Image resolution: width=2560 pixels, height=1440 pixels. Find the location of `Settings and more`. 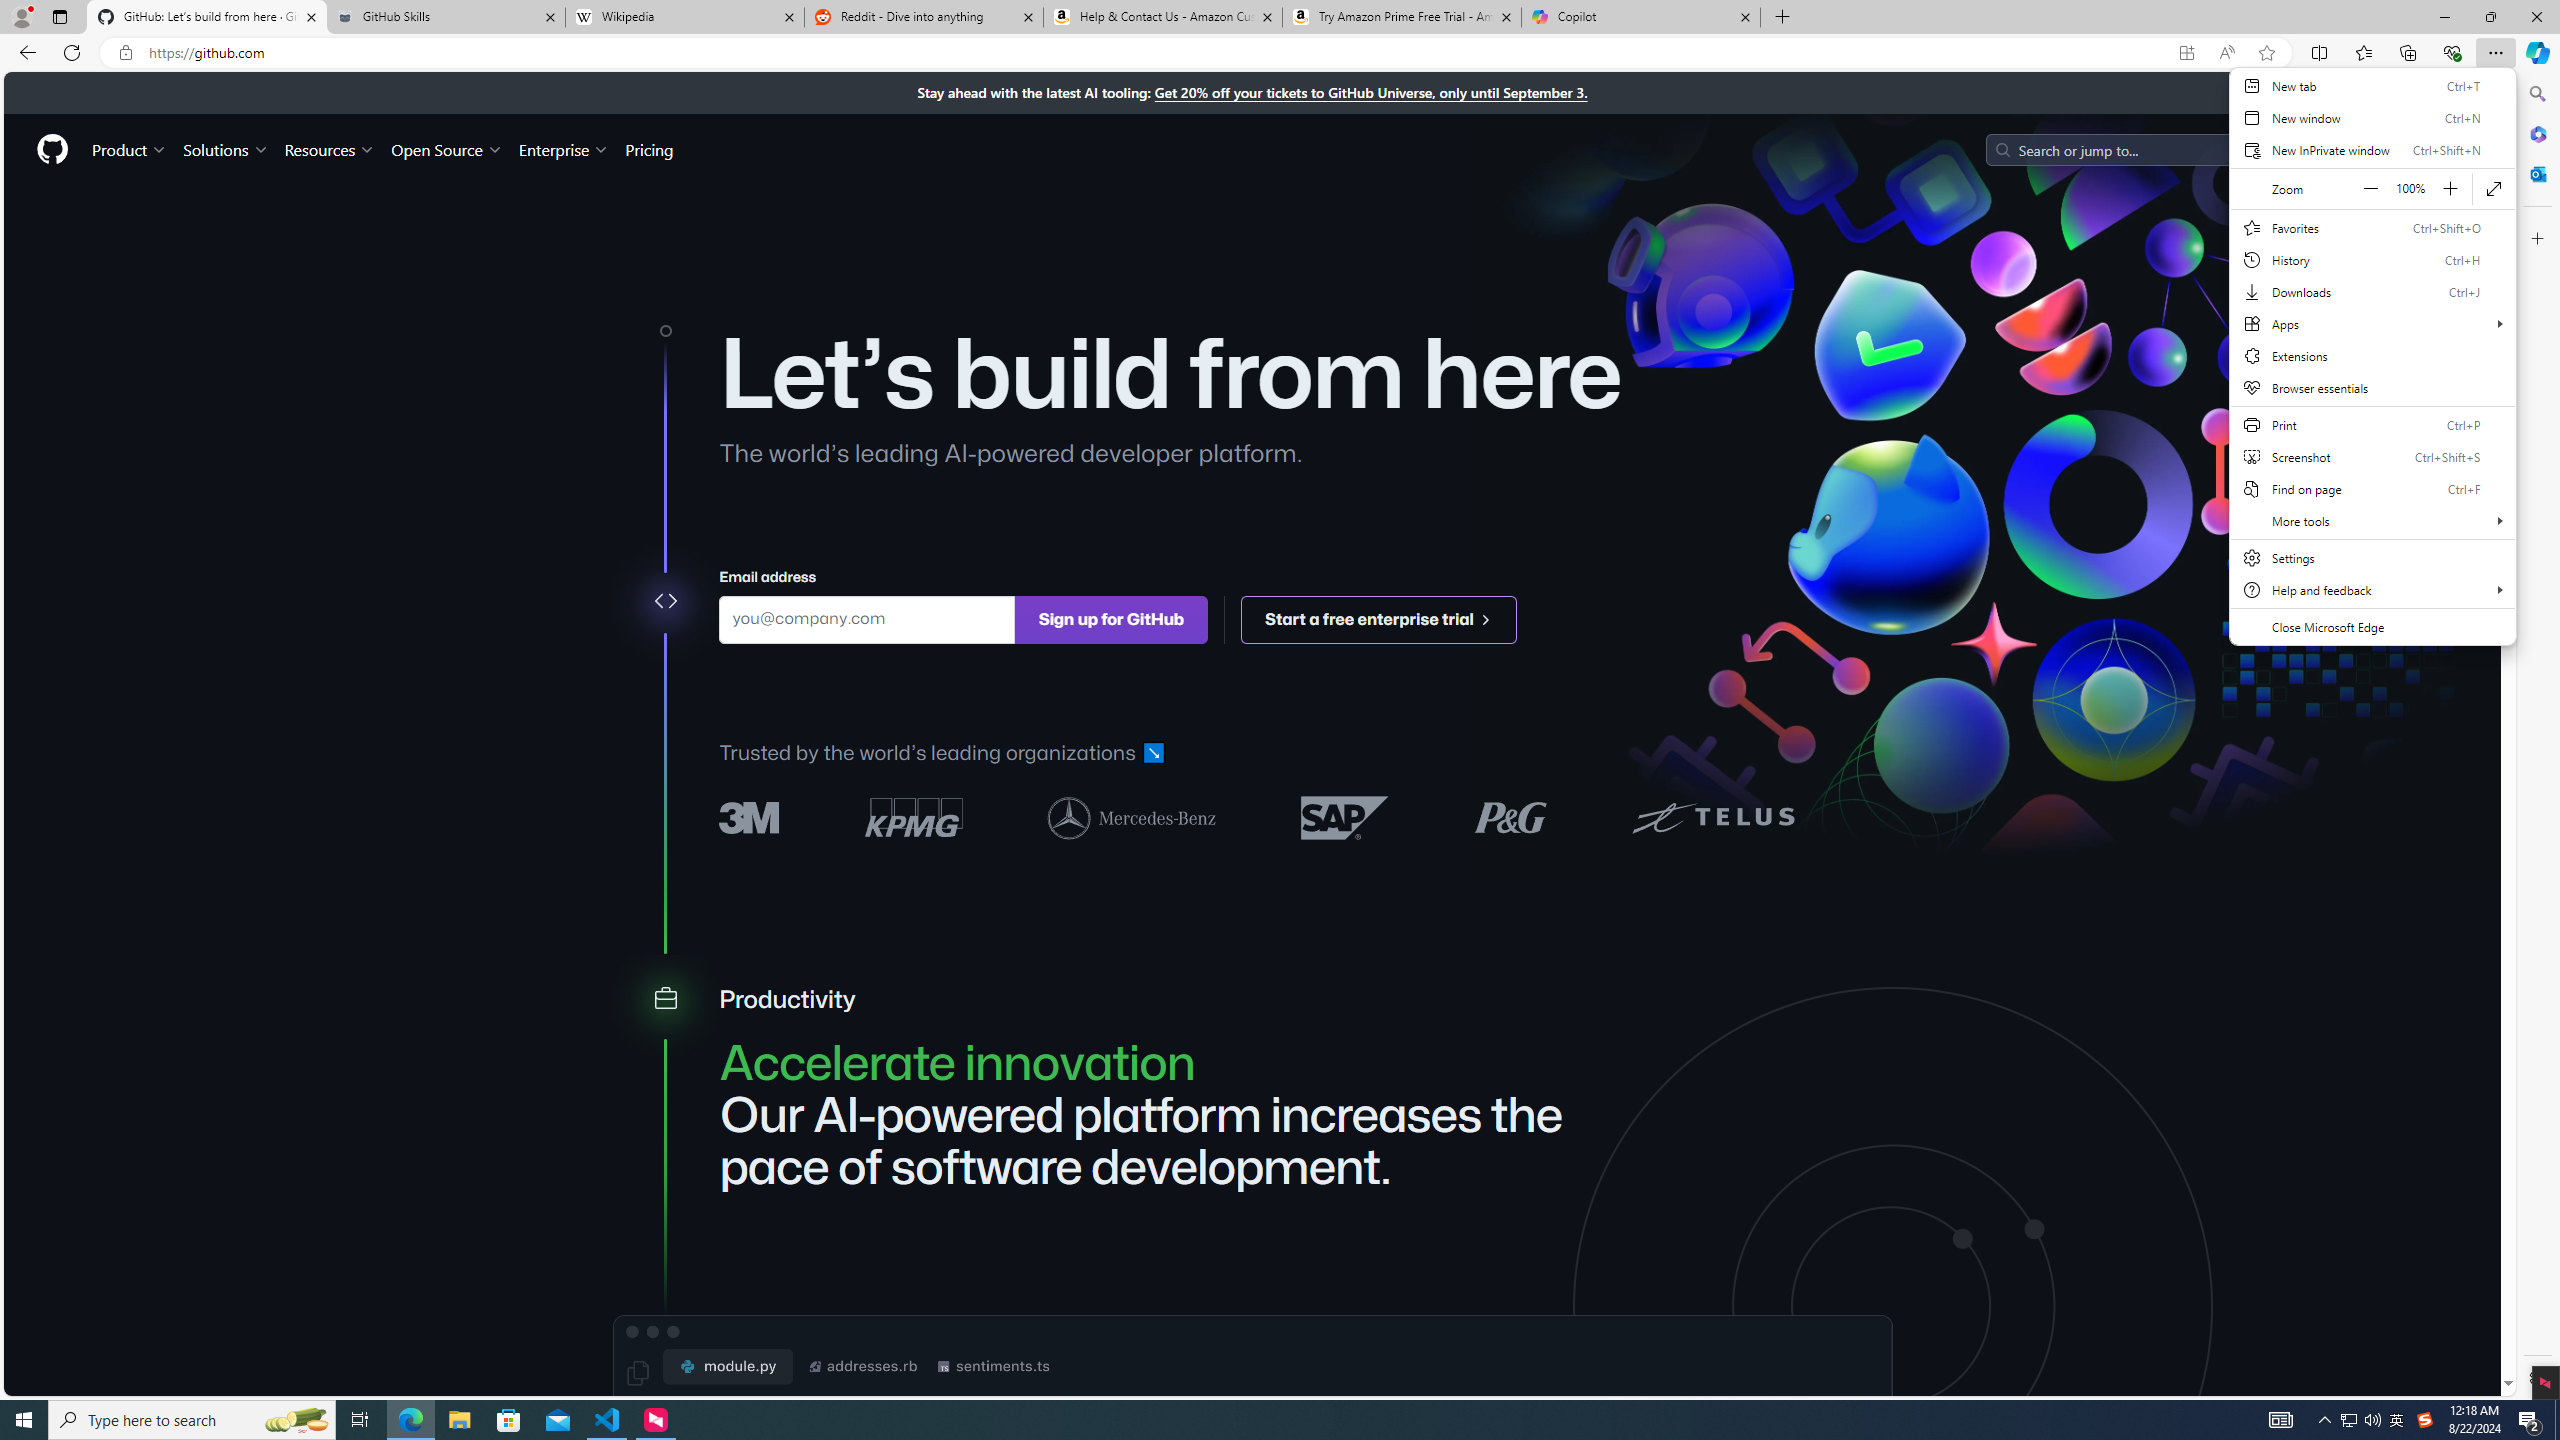

Settings and more is located at coordinates (2372, 368).